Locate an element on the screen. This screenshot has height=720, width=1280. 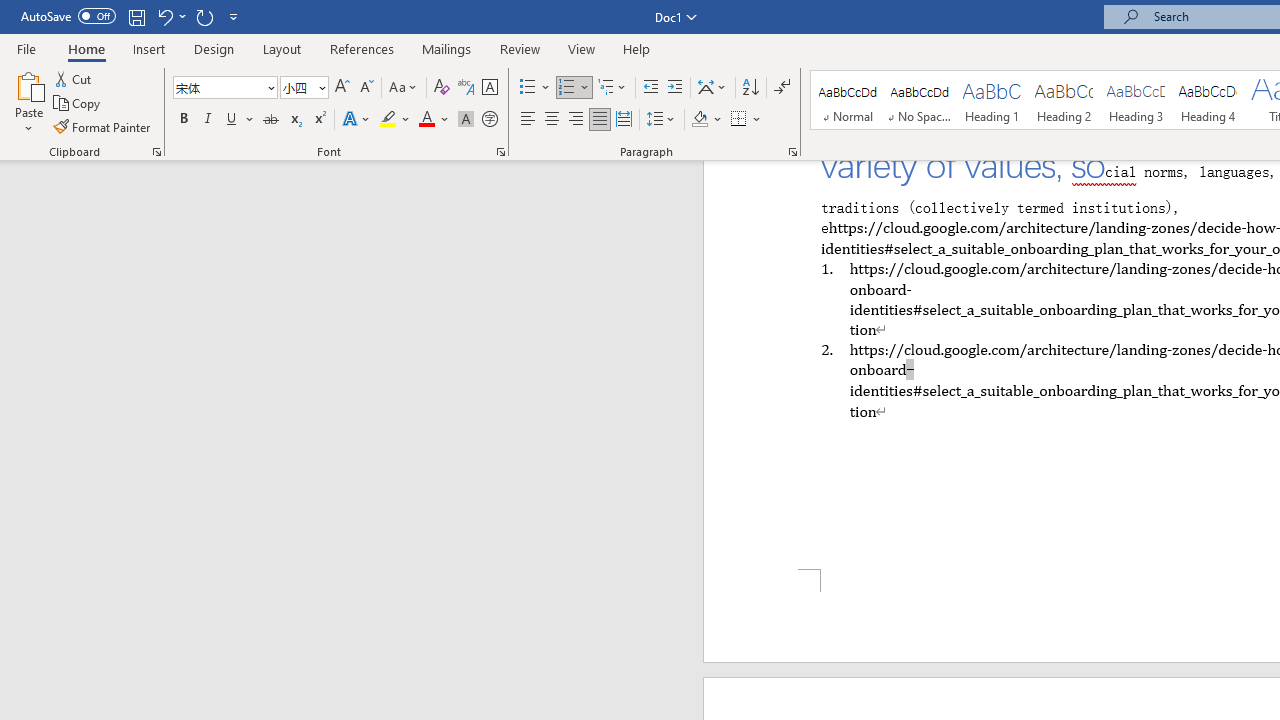
Bullets is located at coordinates (528, 88).